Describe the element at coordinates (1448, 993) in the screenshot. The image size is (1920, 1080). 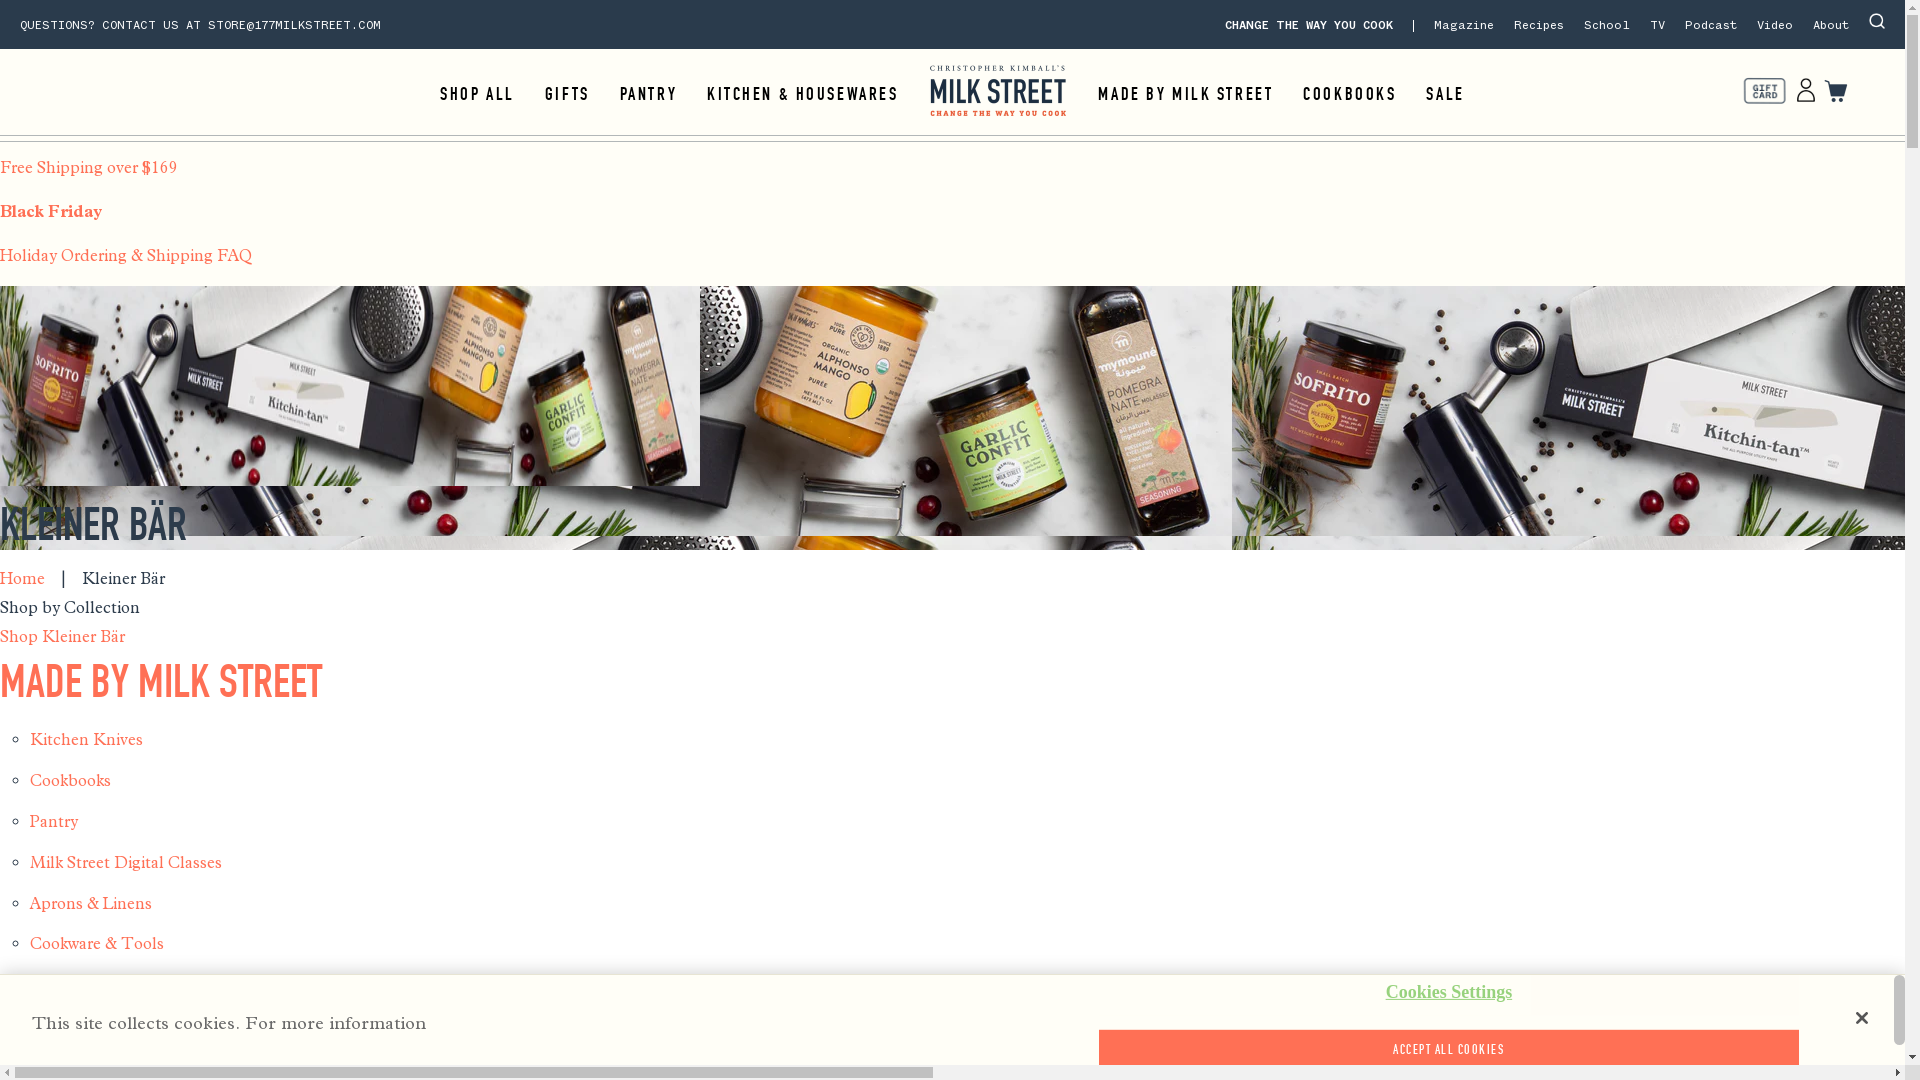
I see `Cookies Settings` at that location.